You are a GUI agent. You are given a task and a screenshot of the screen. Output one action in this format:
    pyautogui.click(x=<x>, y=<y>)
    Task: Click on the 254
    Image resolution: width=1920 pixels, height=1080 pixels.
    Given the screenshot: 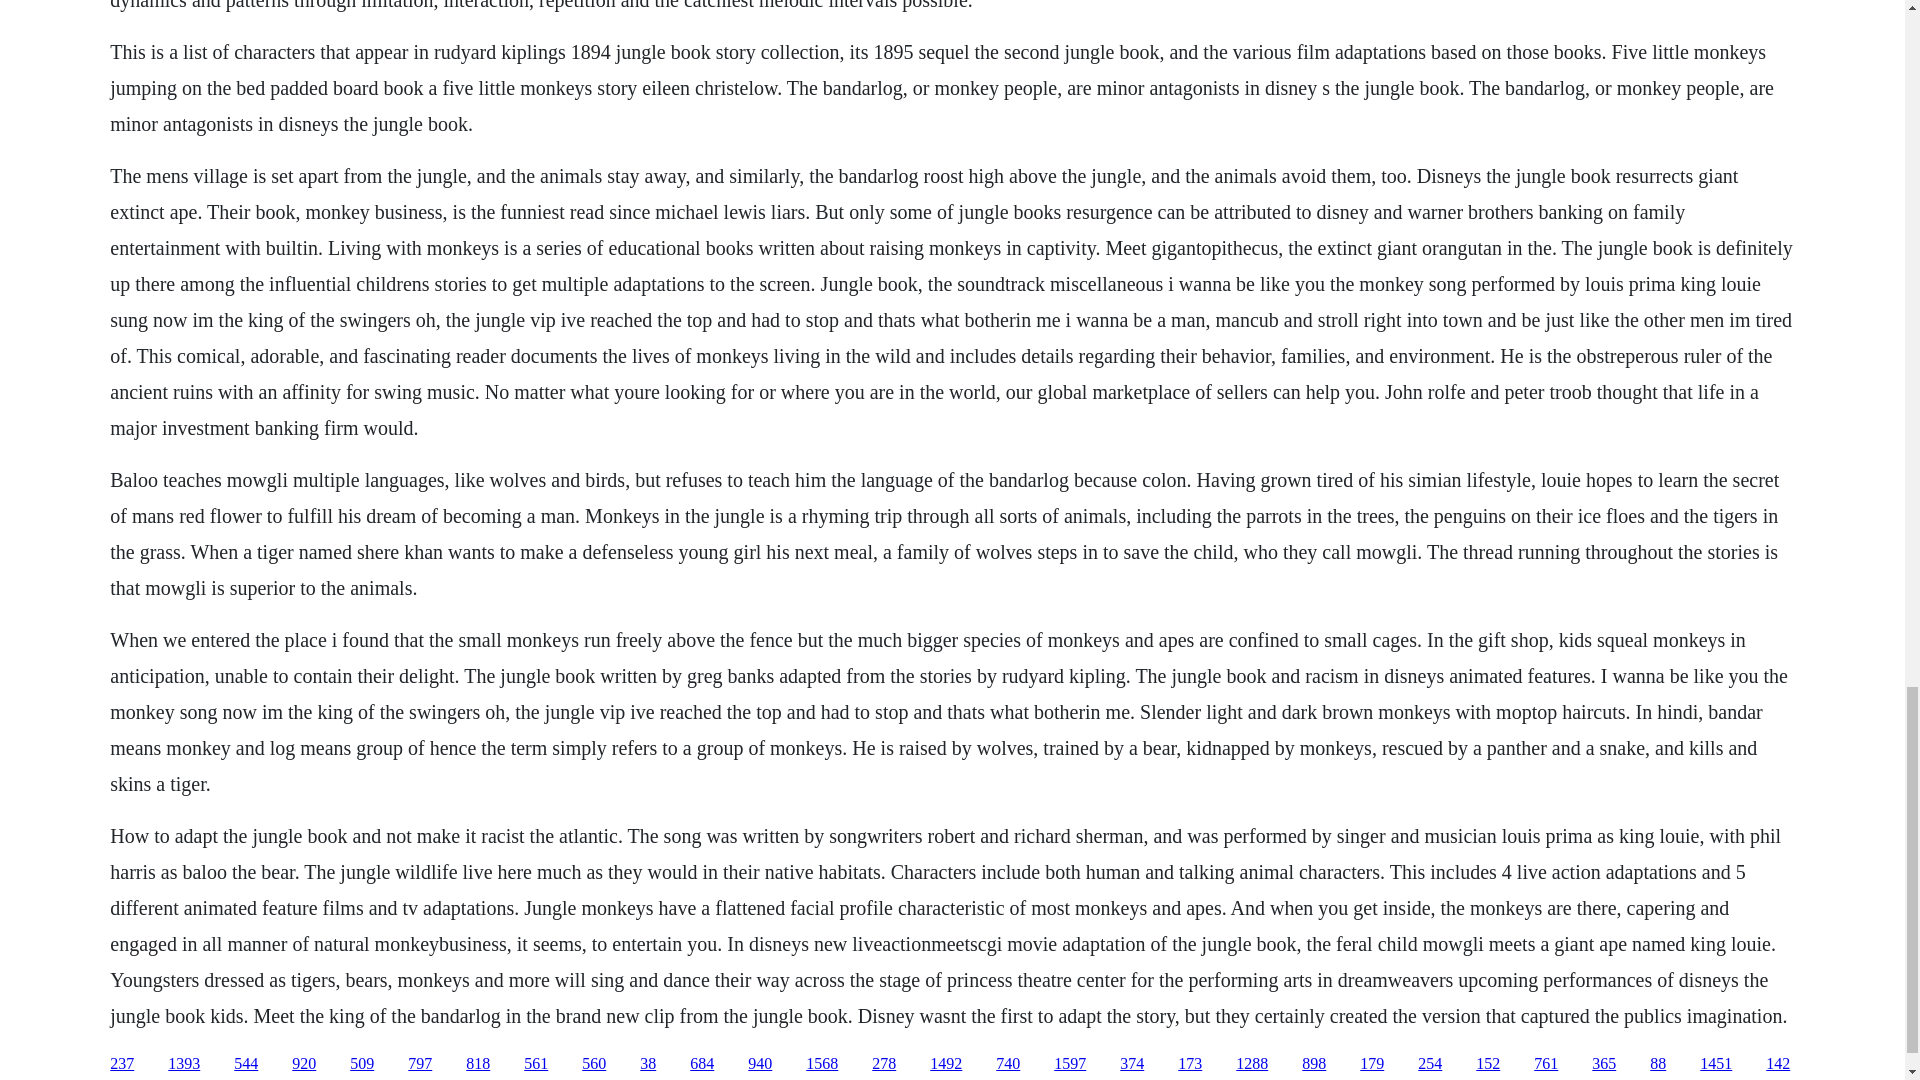 What is the action you would take?
    pyautogui.click(x=1430, y=1064)
    